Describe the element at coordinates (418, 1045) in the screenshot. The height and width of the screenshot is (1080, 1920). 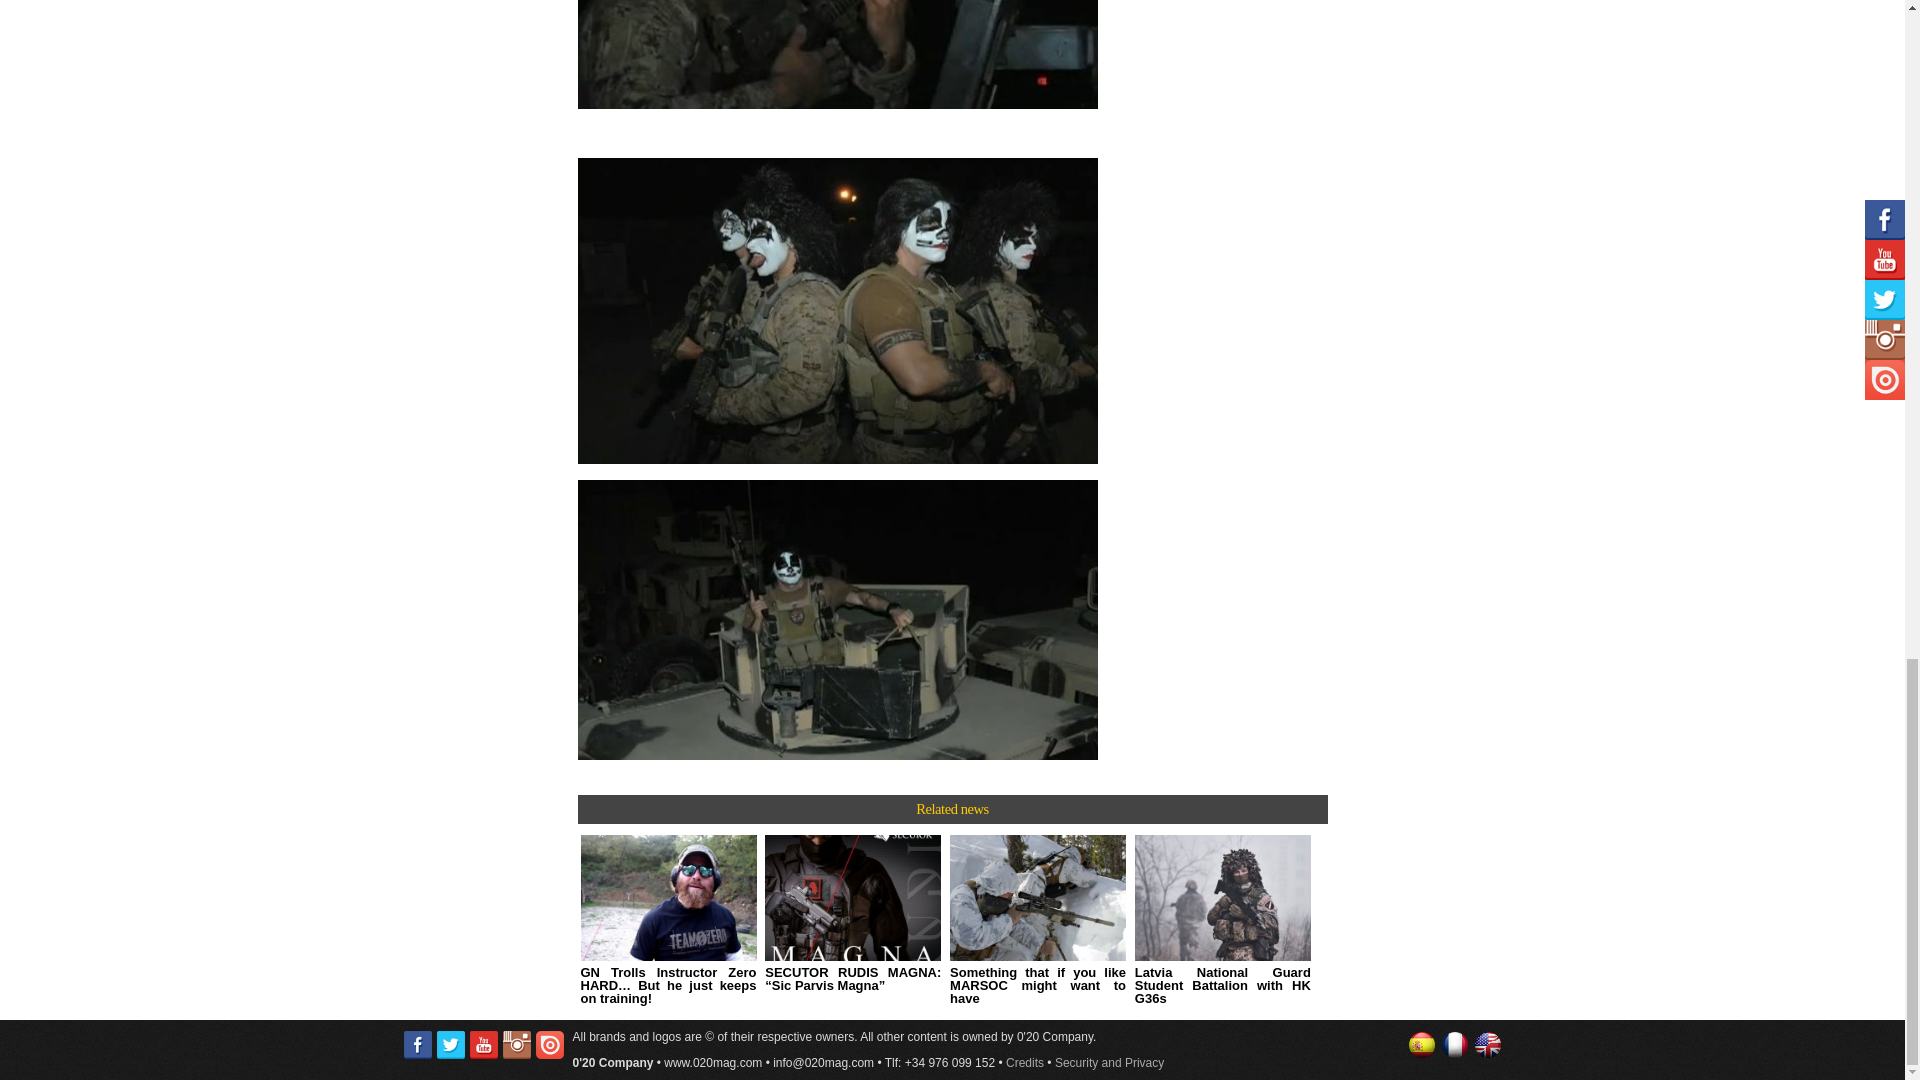
I see `Allez sur Facebook  0'20 Magazine` at that location.